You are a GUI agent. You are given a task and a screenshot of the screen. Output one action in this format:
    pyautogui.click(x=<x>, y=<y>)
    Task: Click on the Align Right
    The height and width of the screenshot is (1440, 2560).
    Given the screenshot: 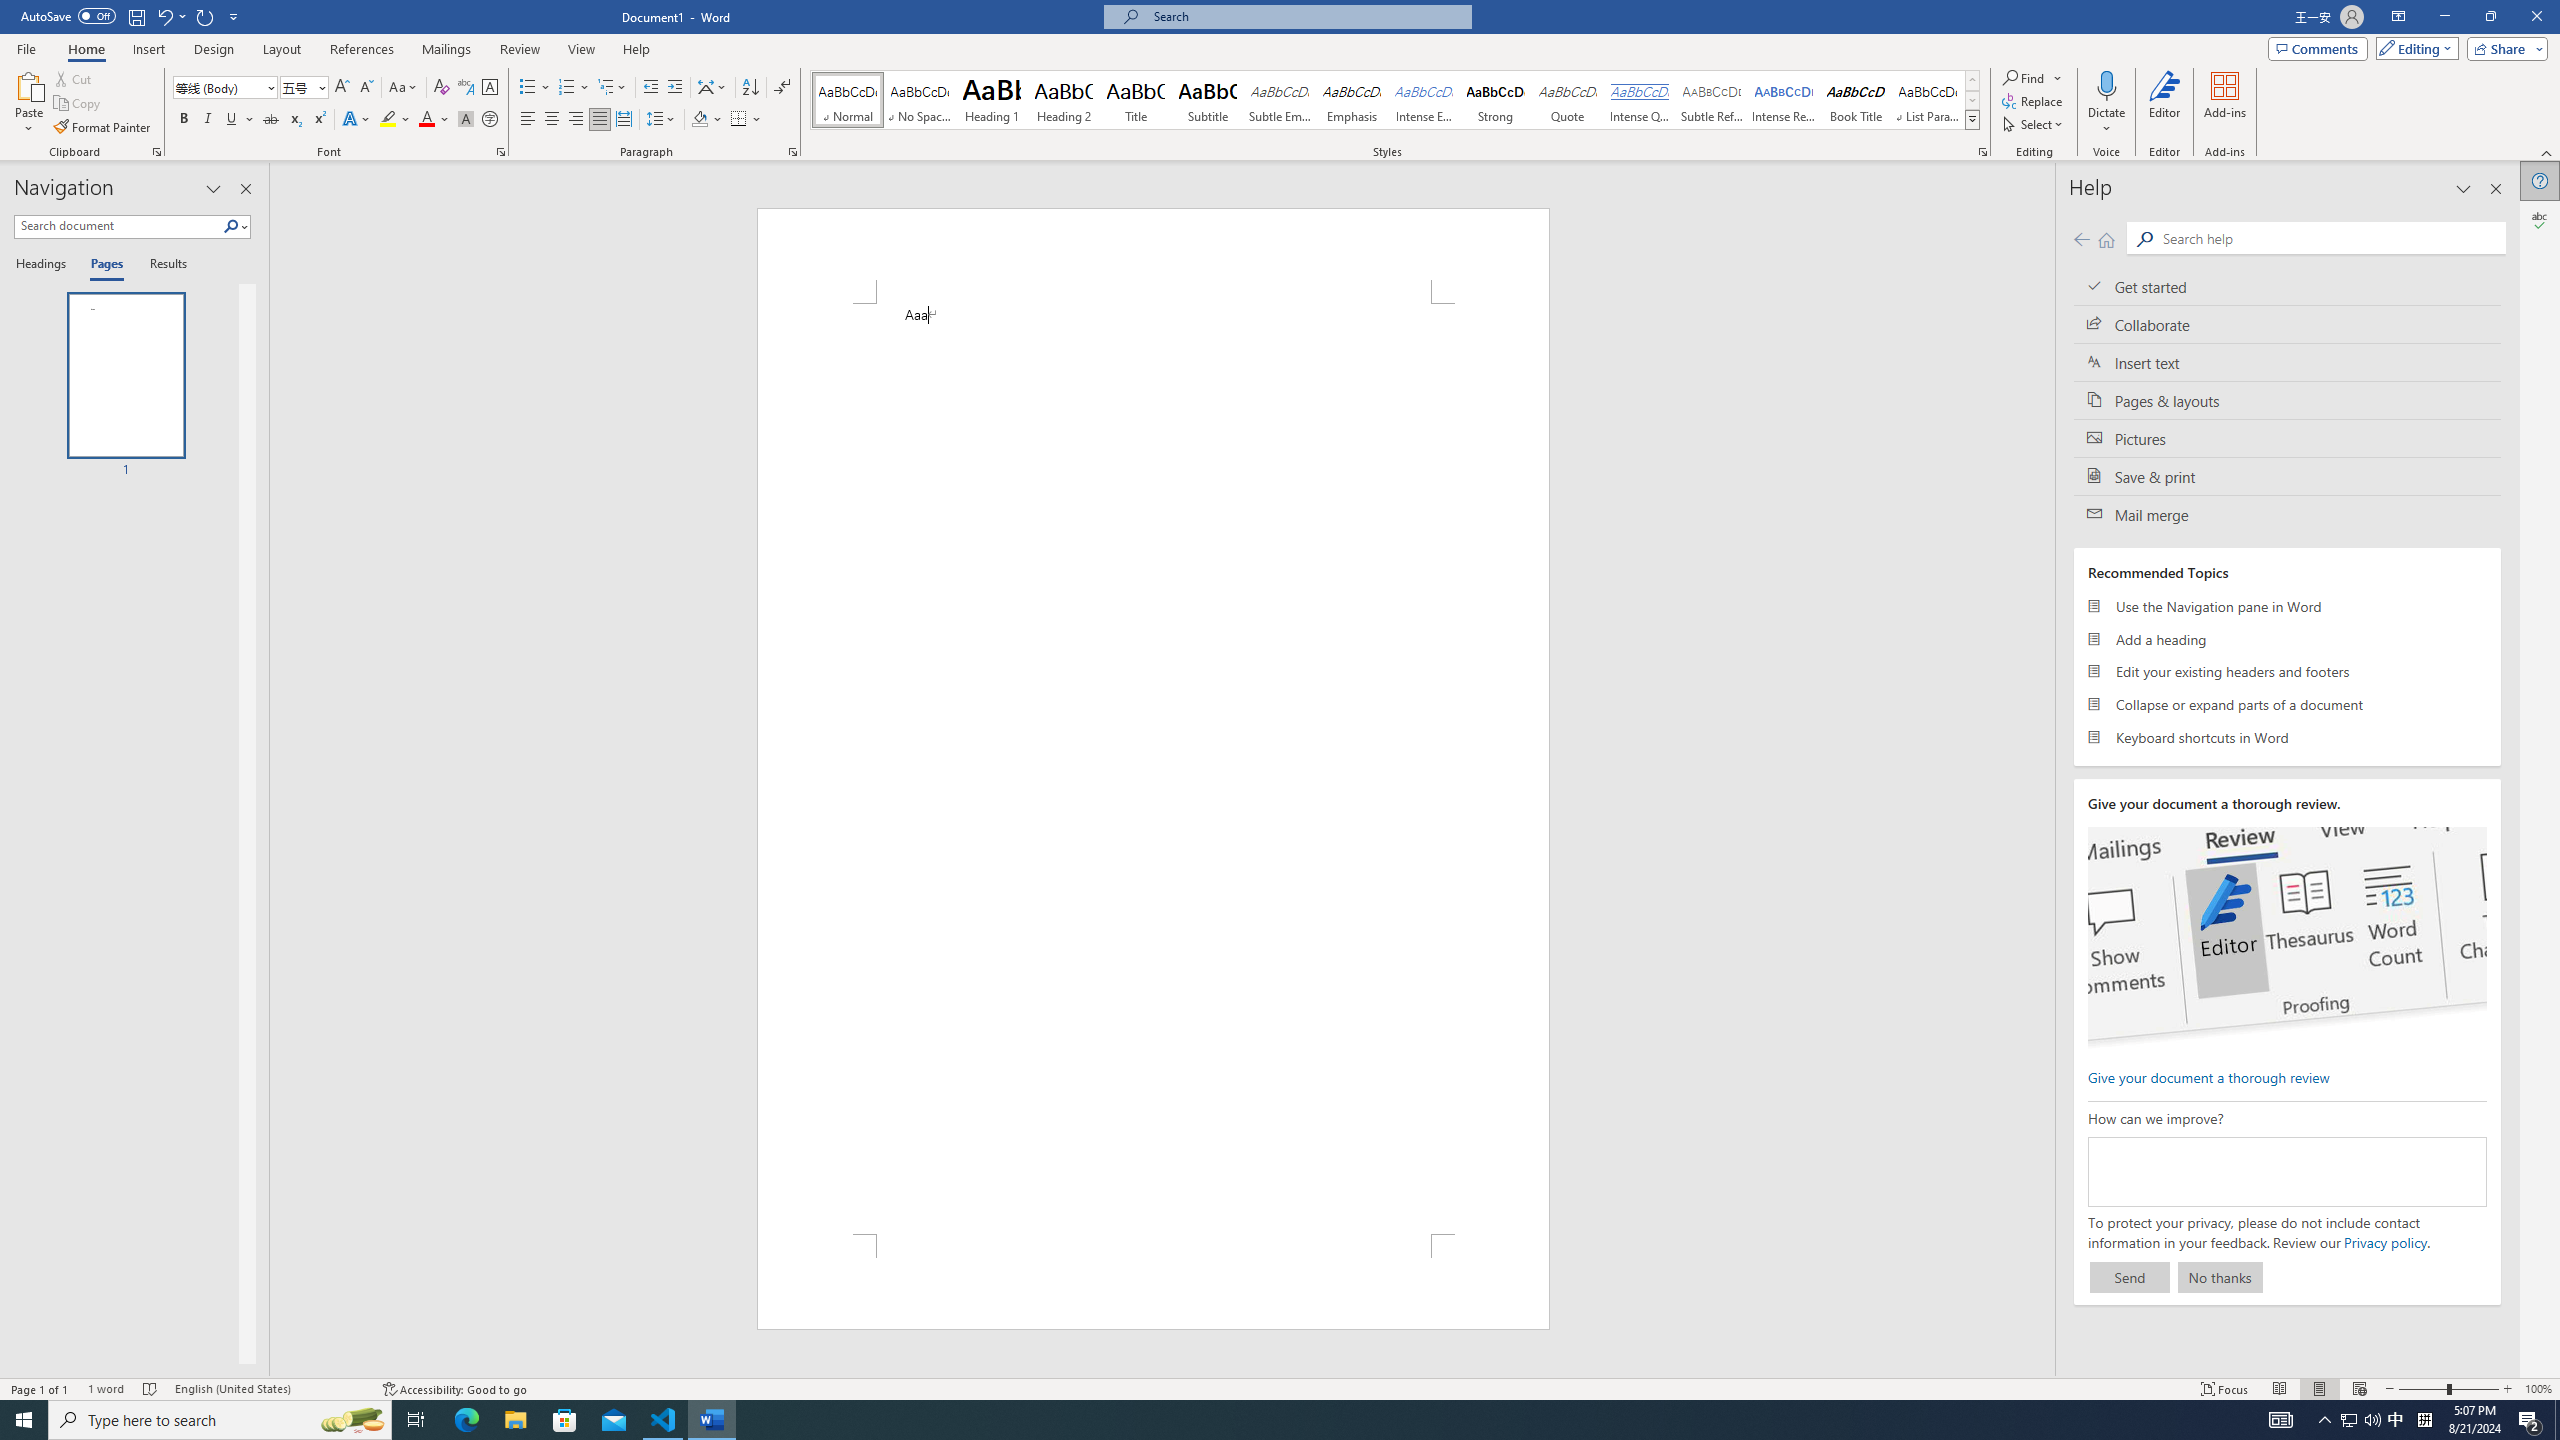 What is the action you would take?
    pyautogui.click(x=576, y=120)
    